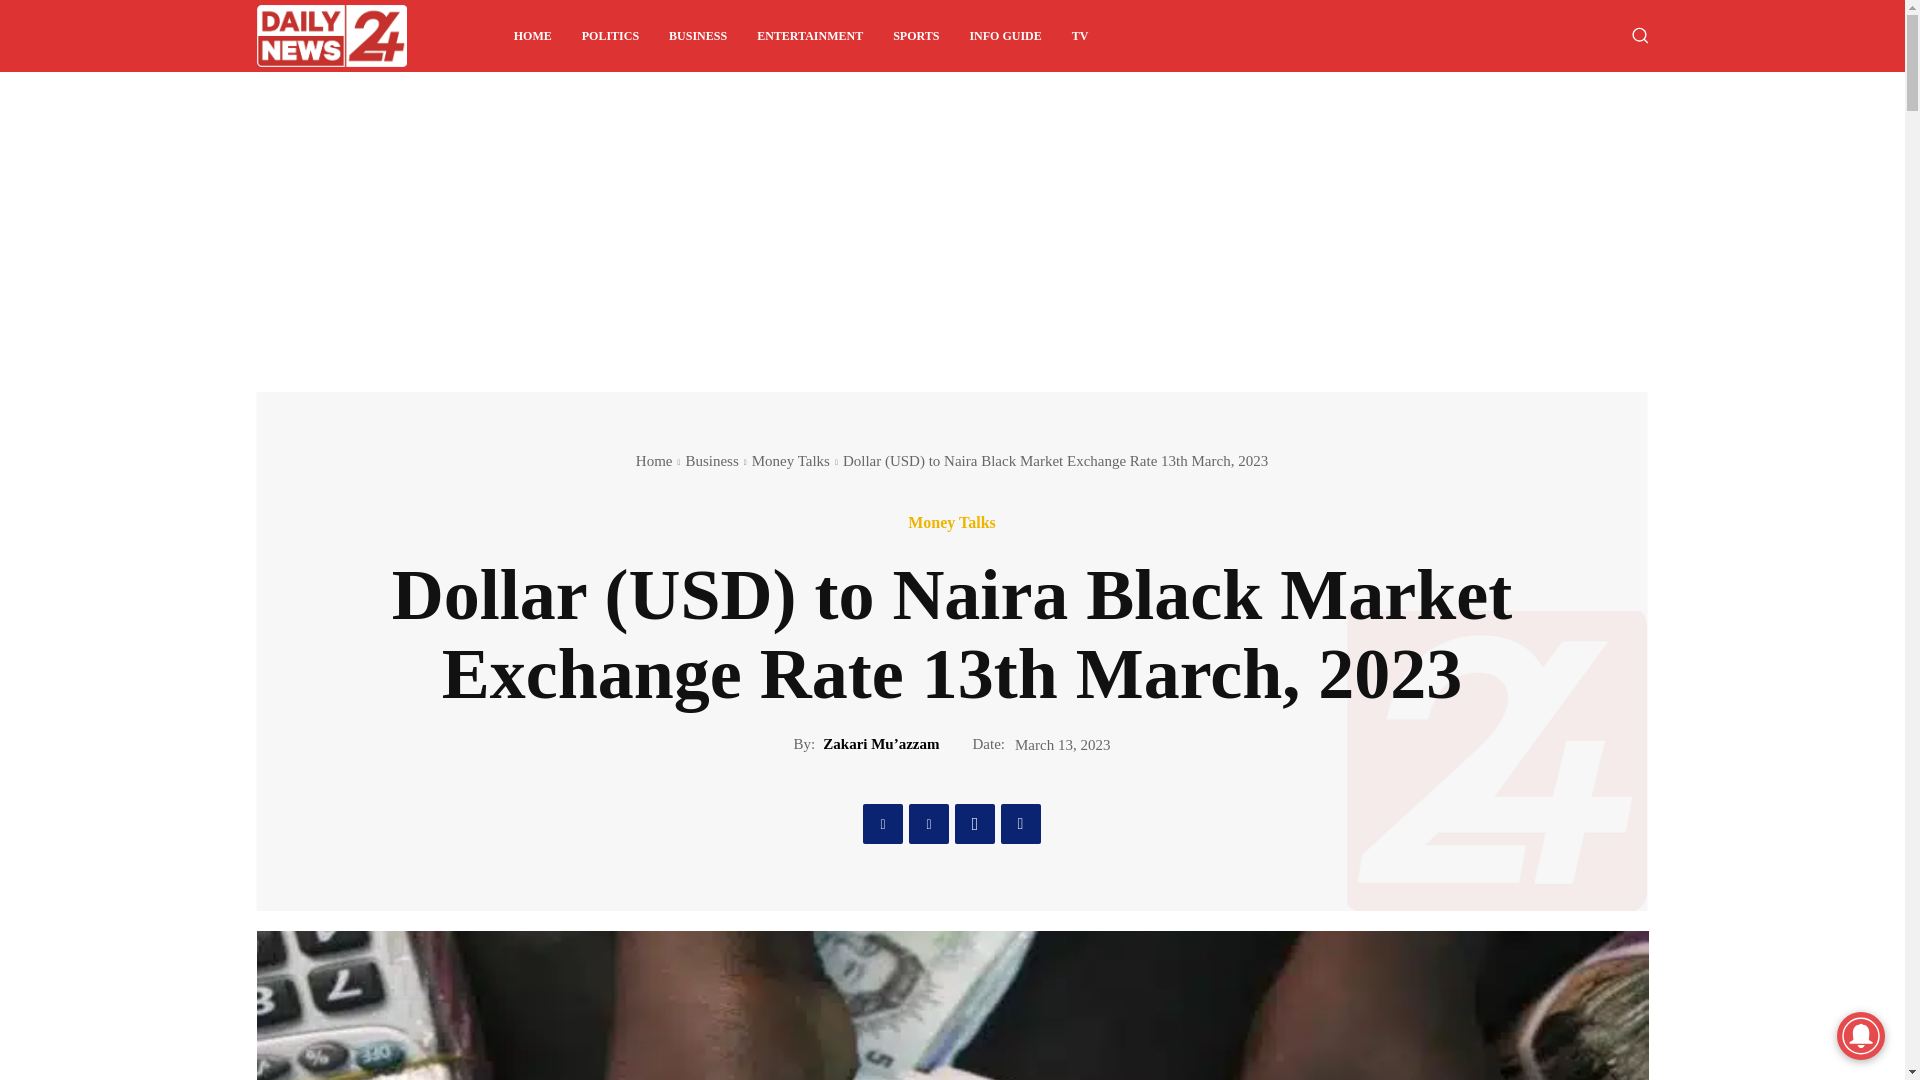 The height and width of the screenshot is (1080, 1920). Describe the element at coordinates (790, 460) in the screenshot. I see `View all posts in Money Talks` at that location.